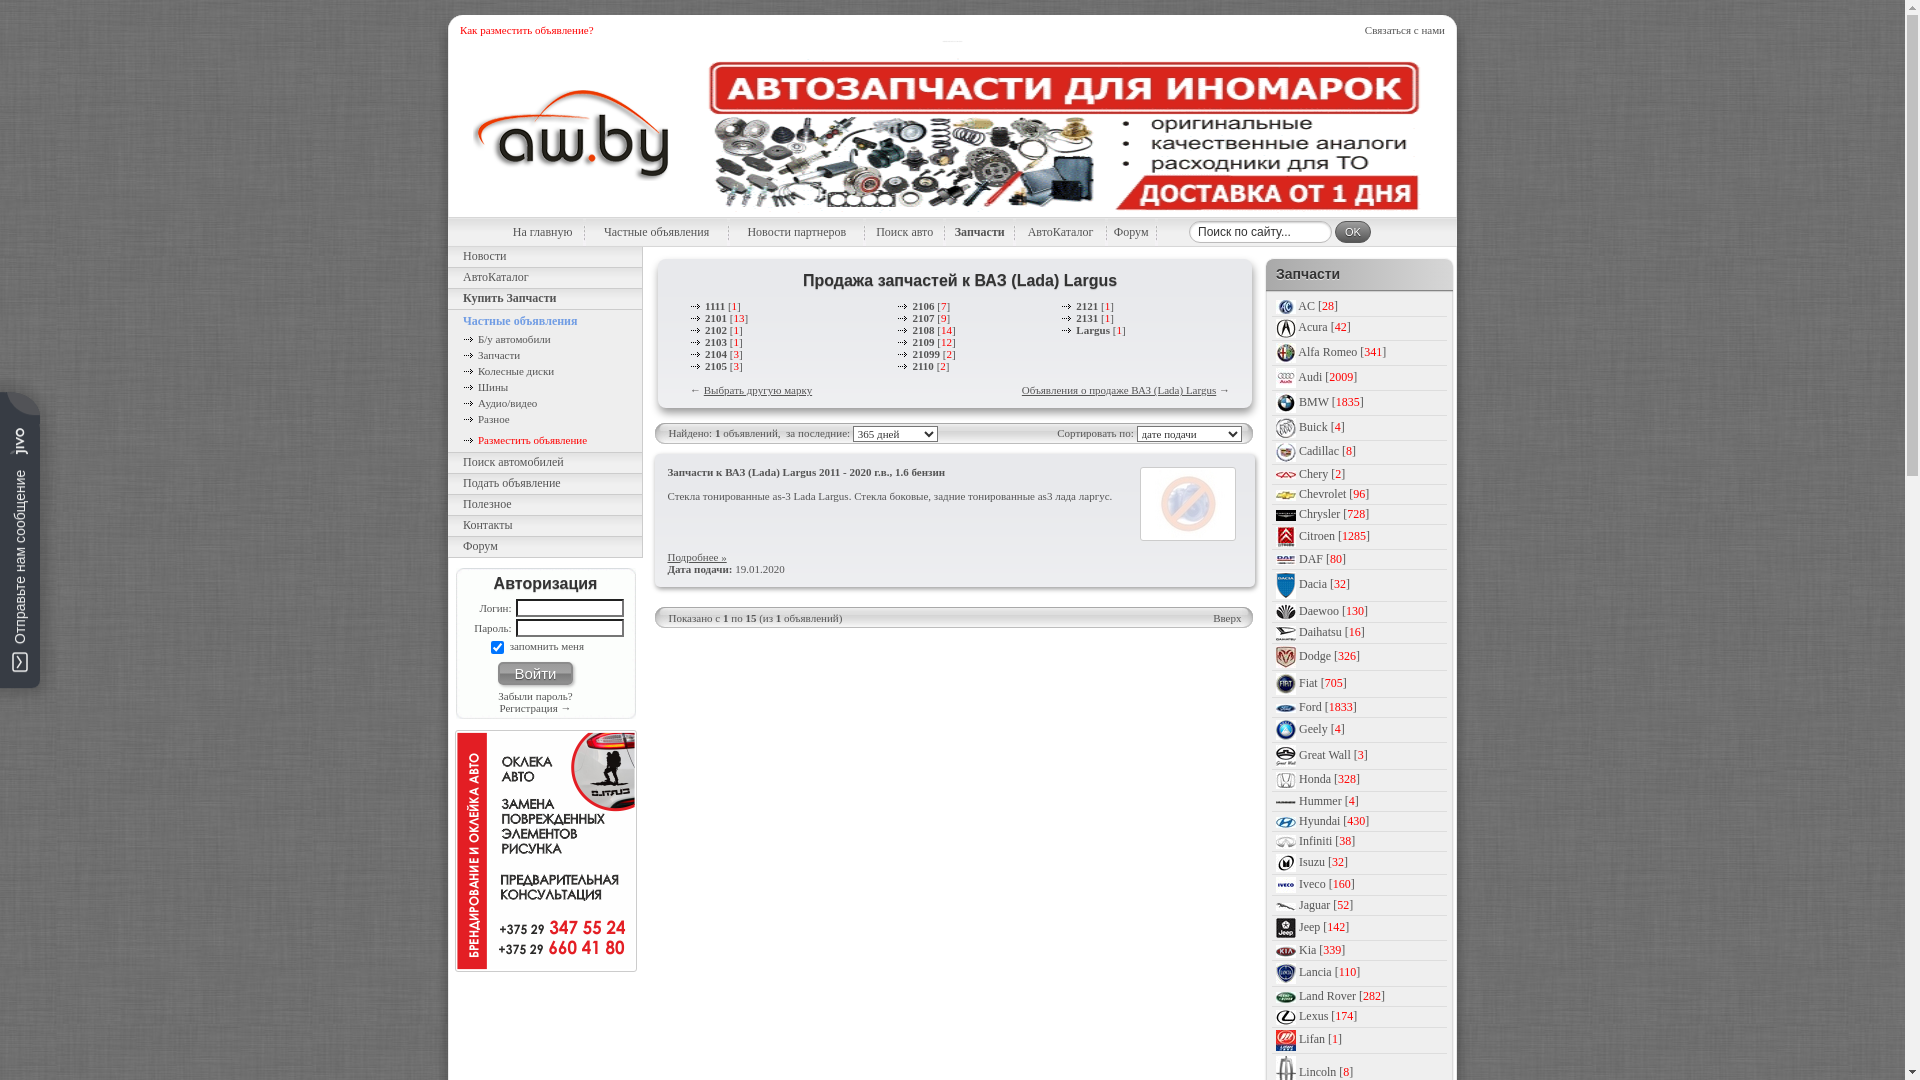  I want to click on Kia [339], so click(1322, 950).